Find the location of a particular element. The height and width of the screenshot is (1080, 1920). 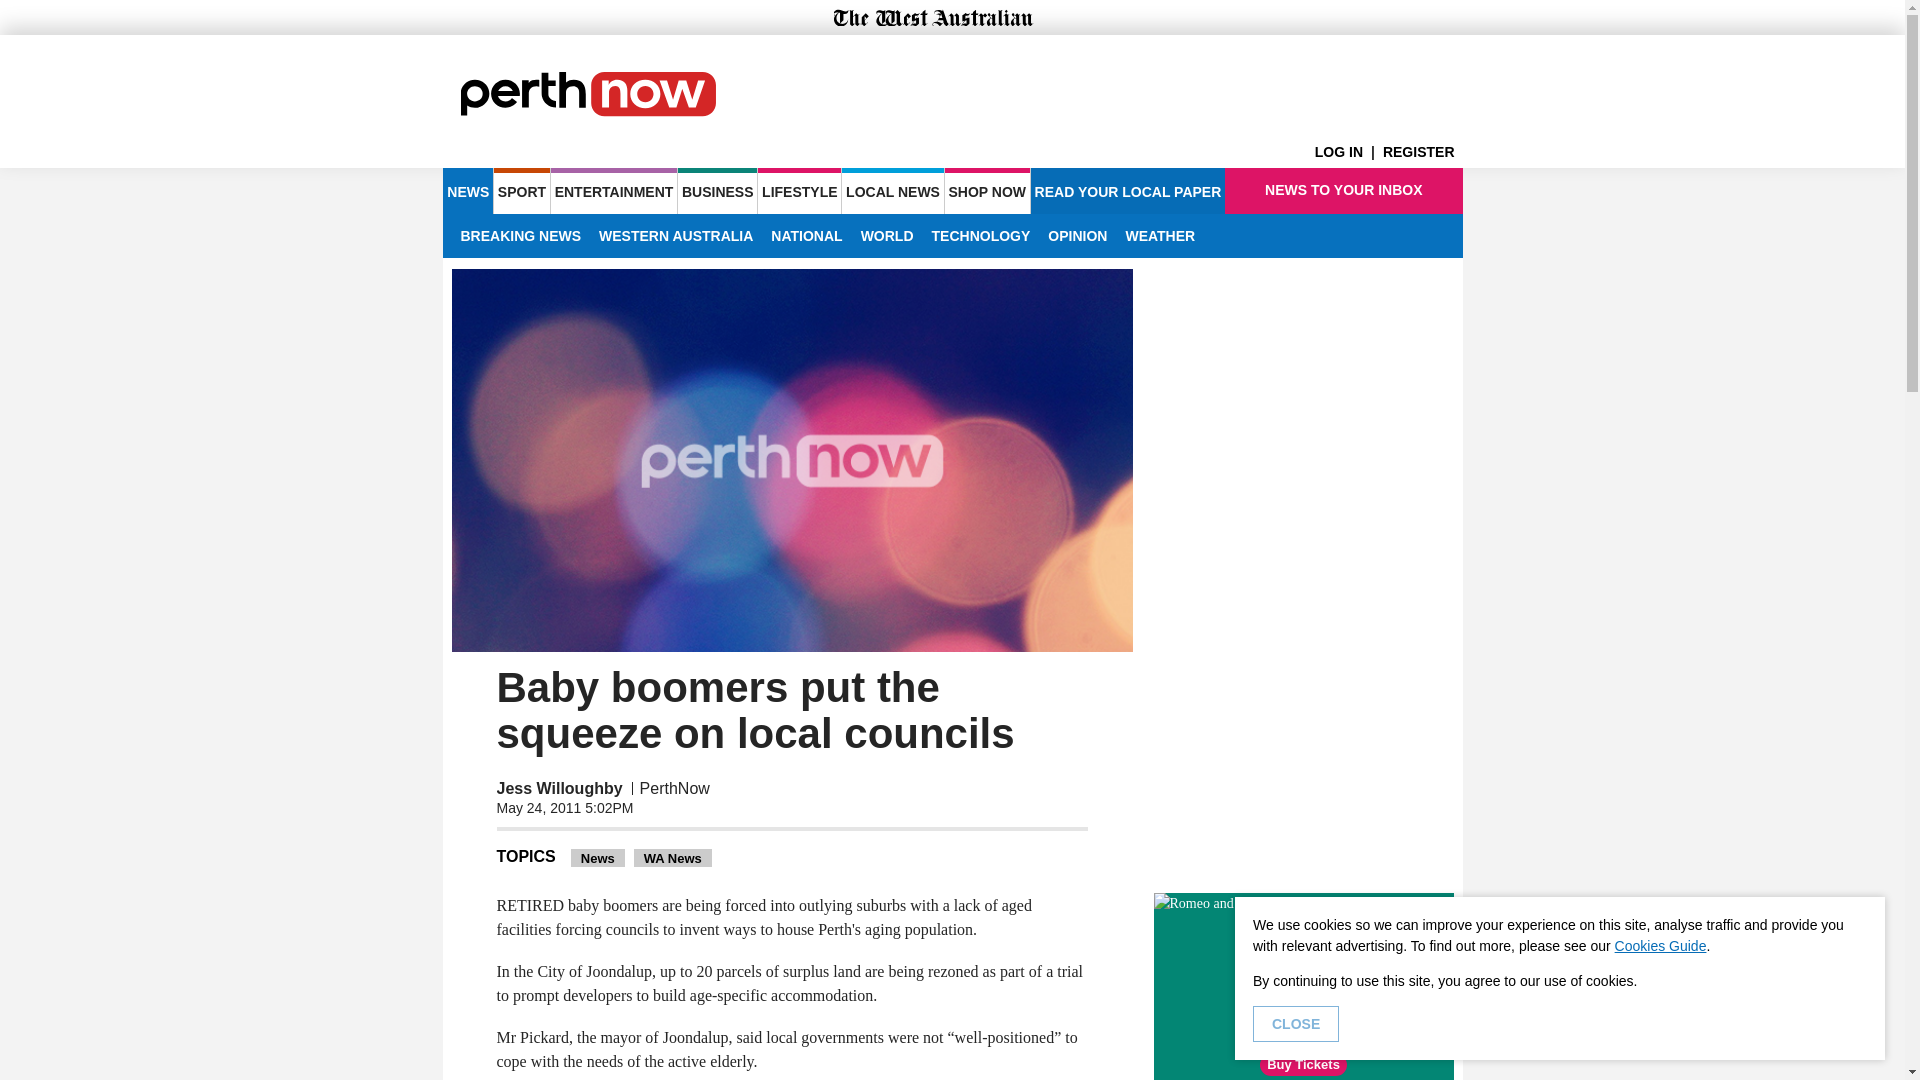

LOG IN is located at coordinates (1348, 152).